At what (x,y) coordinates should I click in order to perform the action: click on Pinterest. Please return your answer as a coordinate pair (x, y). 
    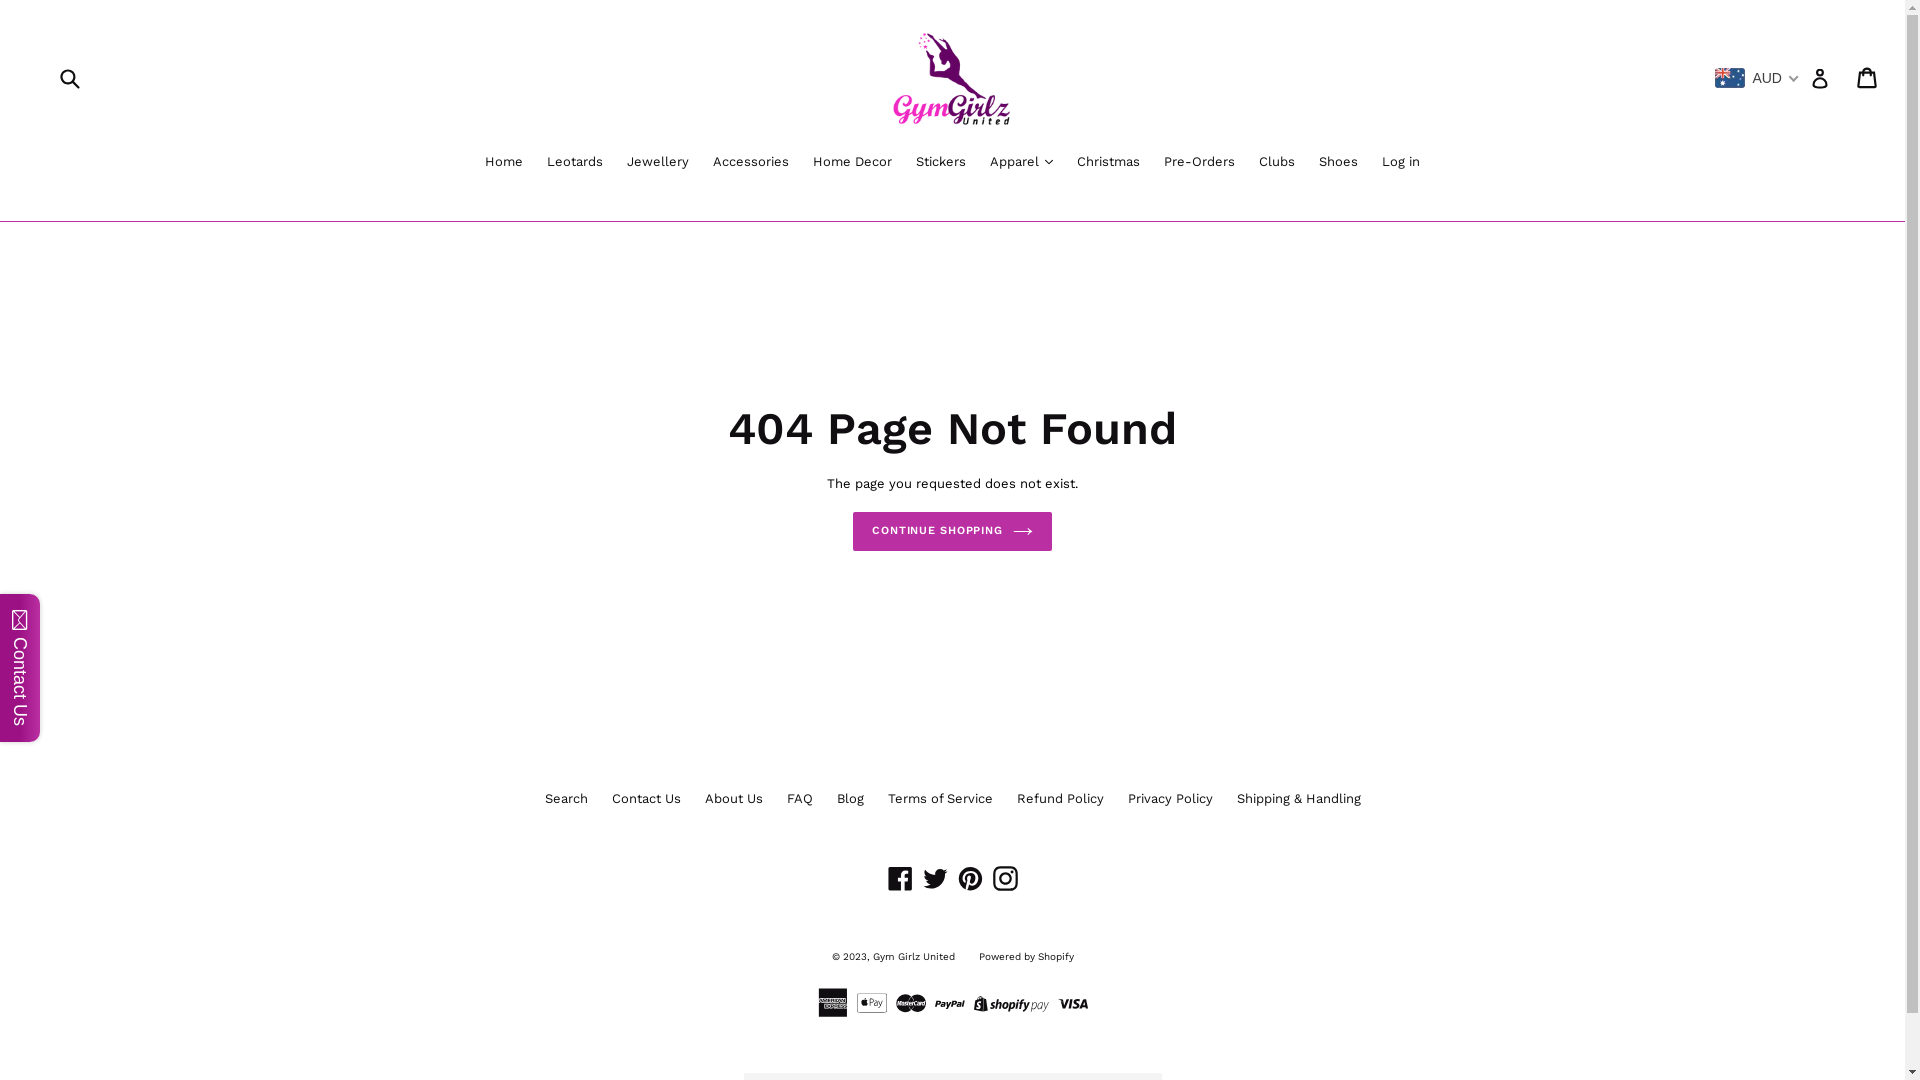
    Looking at the image, I should click on (970, 878).